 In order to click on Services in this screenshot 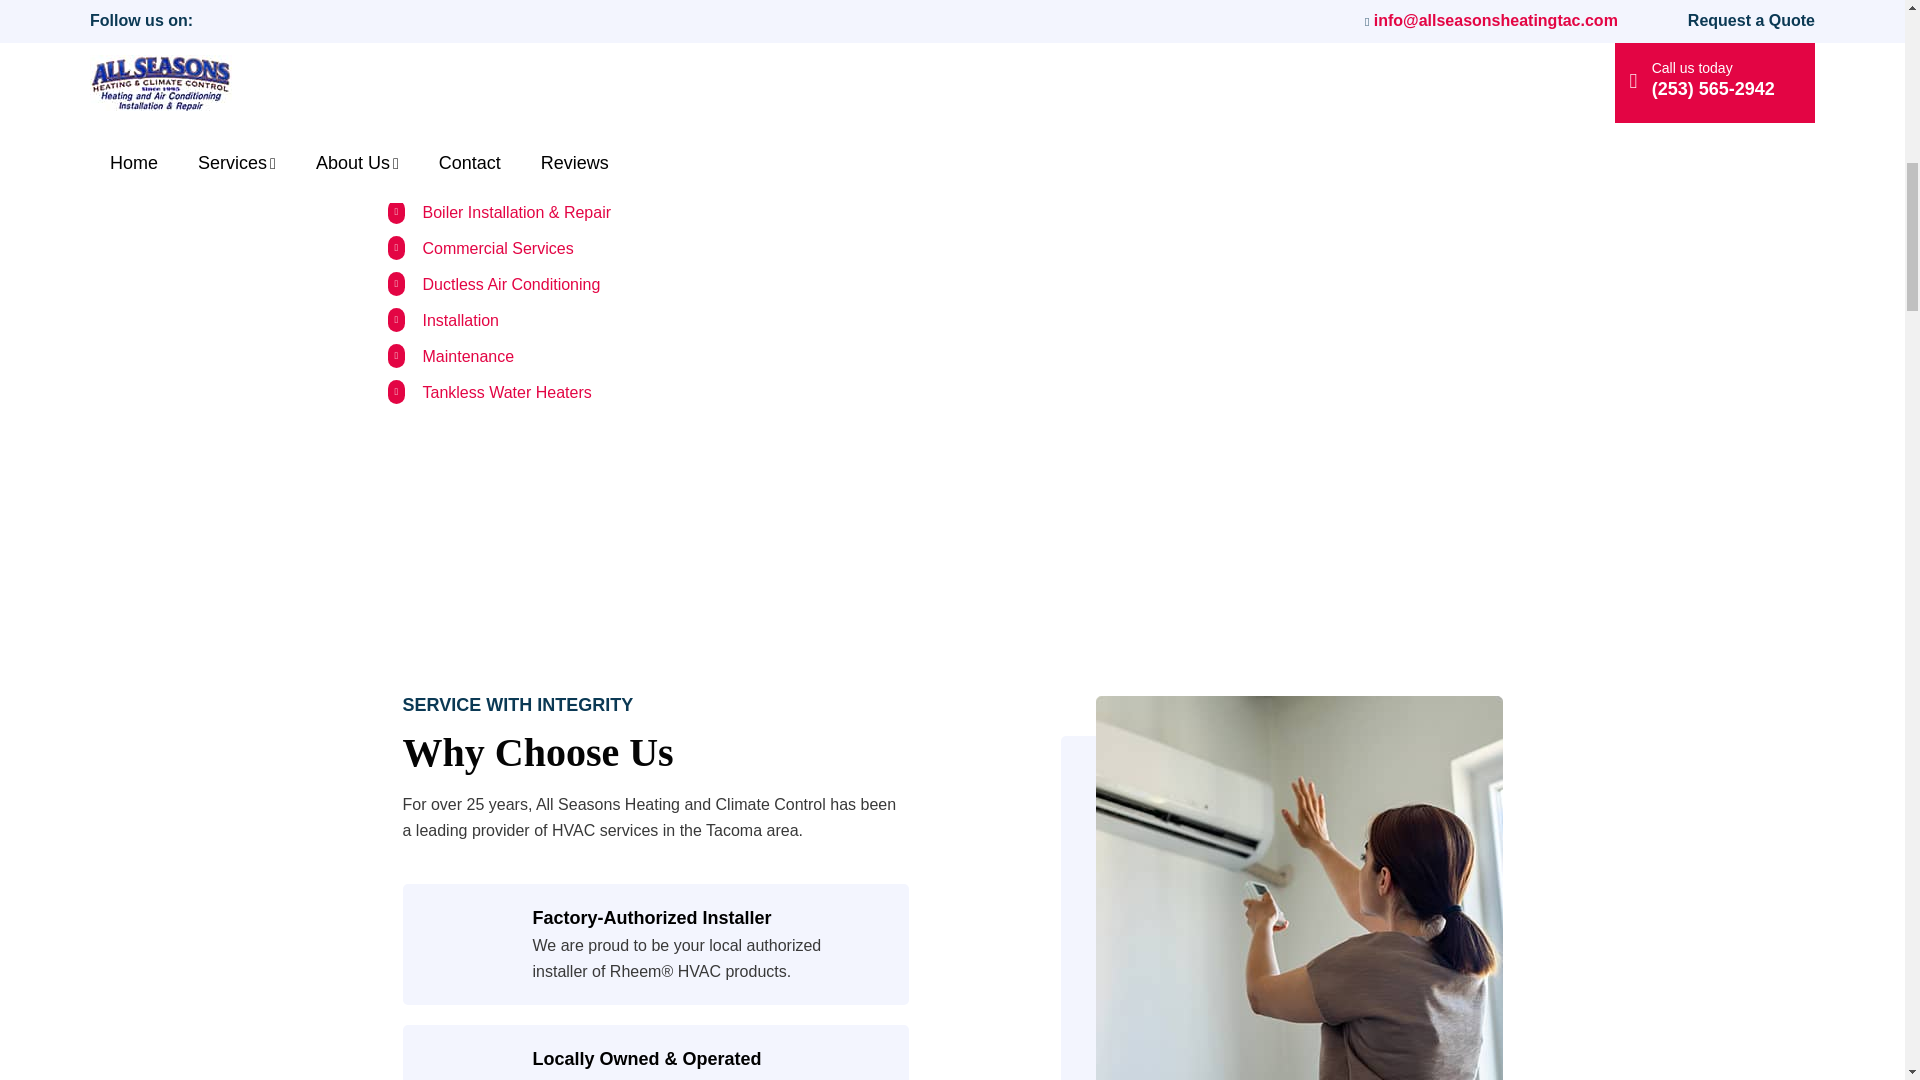, I will do `click(418, 176)`.